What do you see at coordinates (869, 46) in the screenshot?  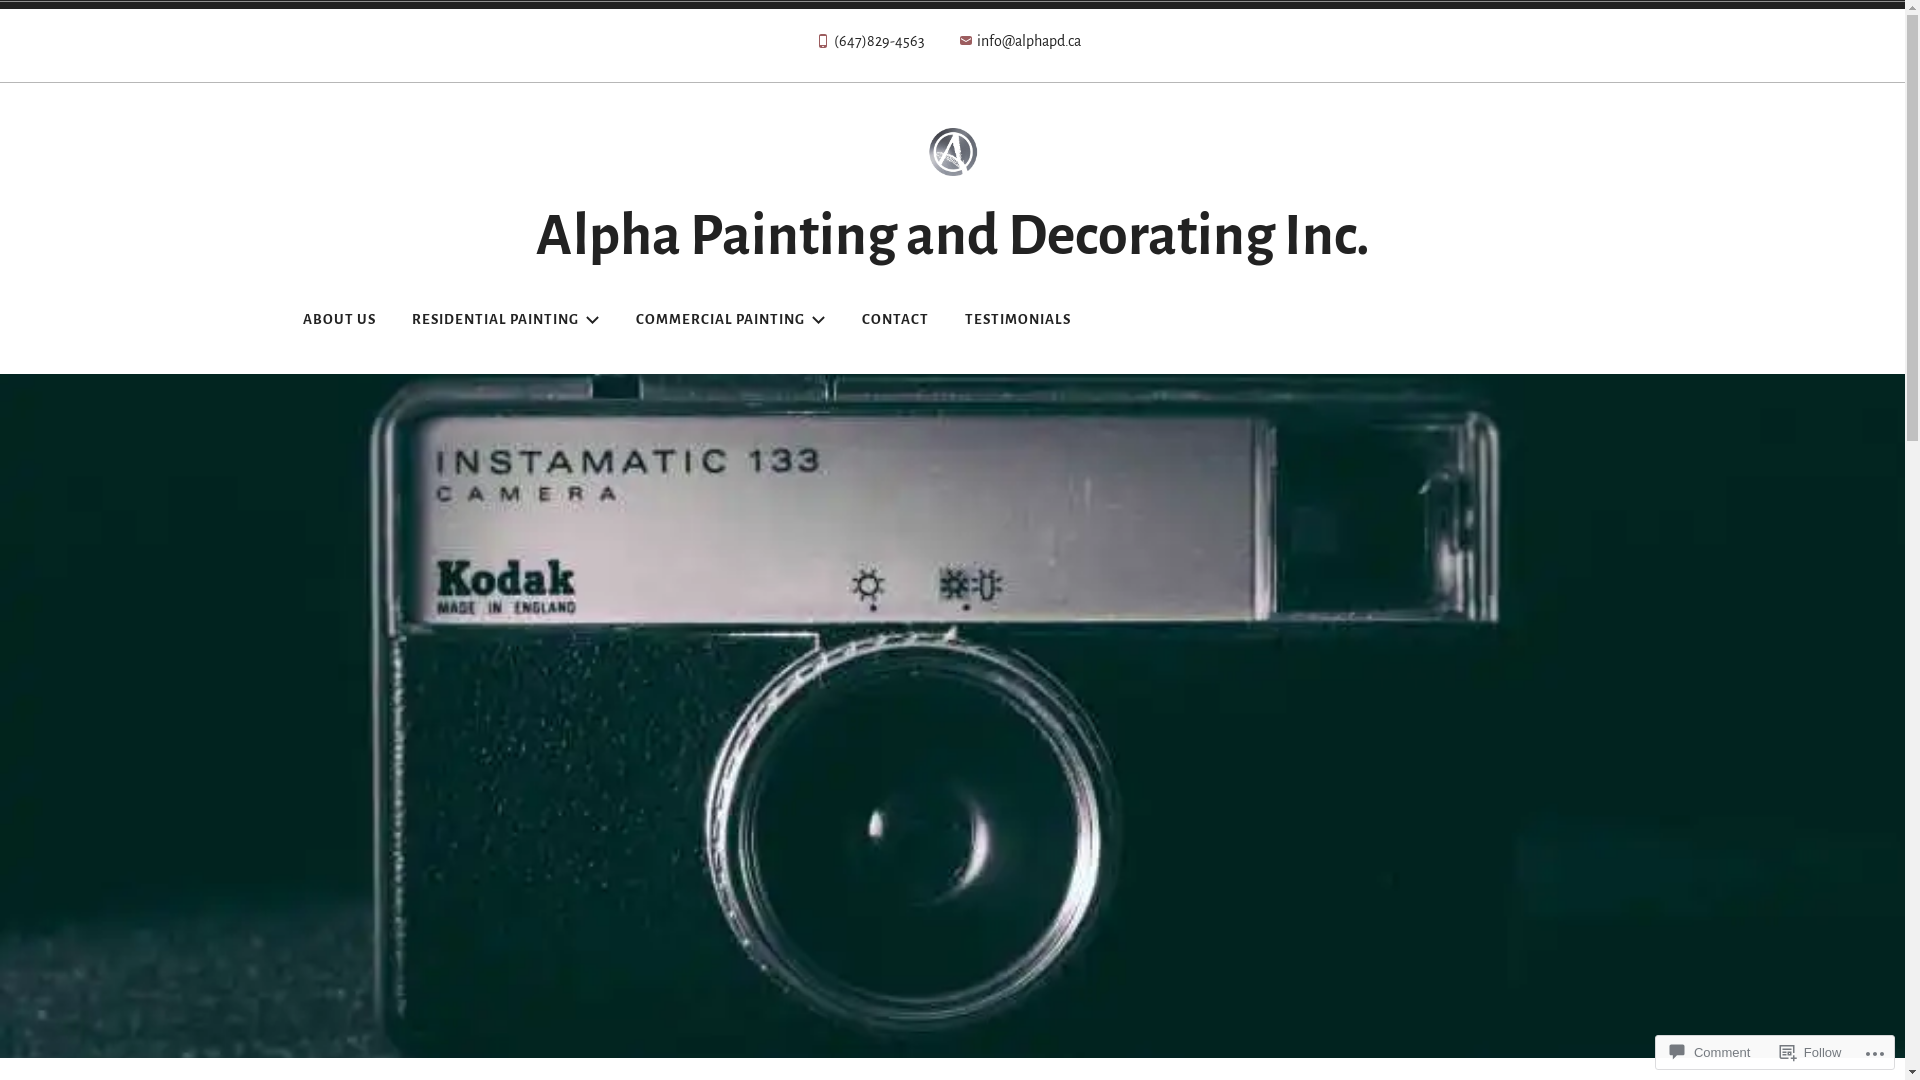 I see `Phone (647)829-4563` at bounding box center [869, 46].